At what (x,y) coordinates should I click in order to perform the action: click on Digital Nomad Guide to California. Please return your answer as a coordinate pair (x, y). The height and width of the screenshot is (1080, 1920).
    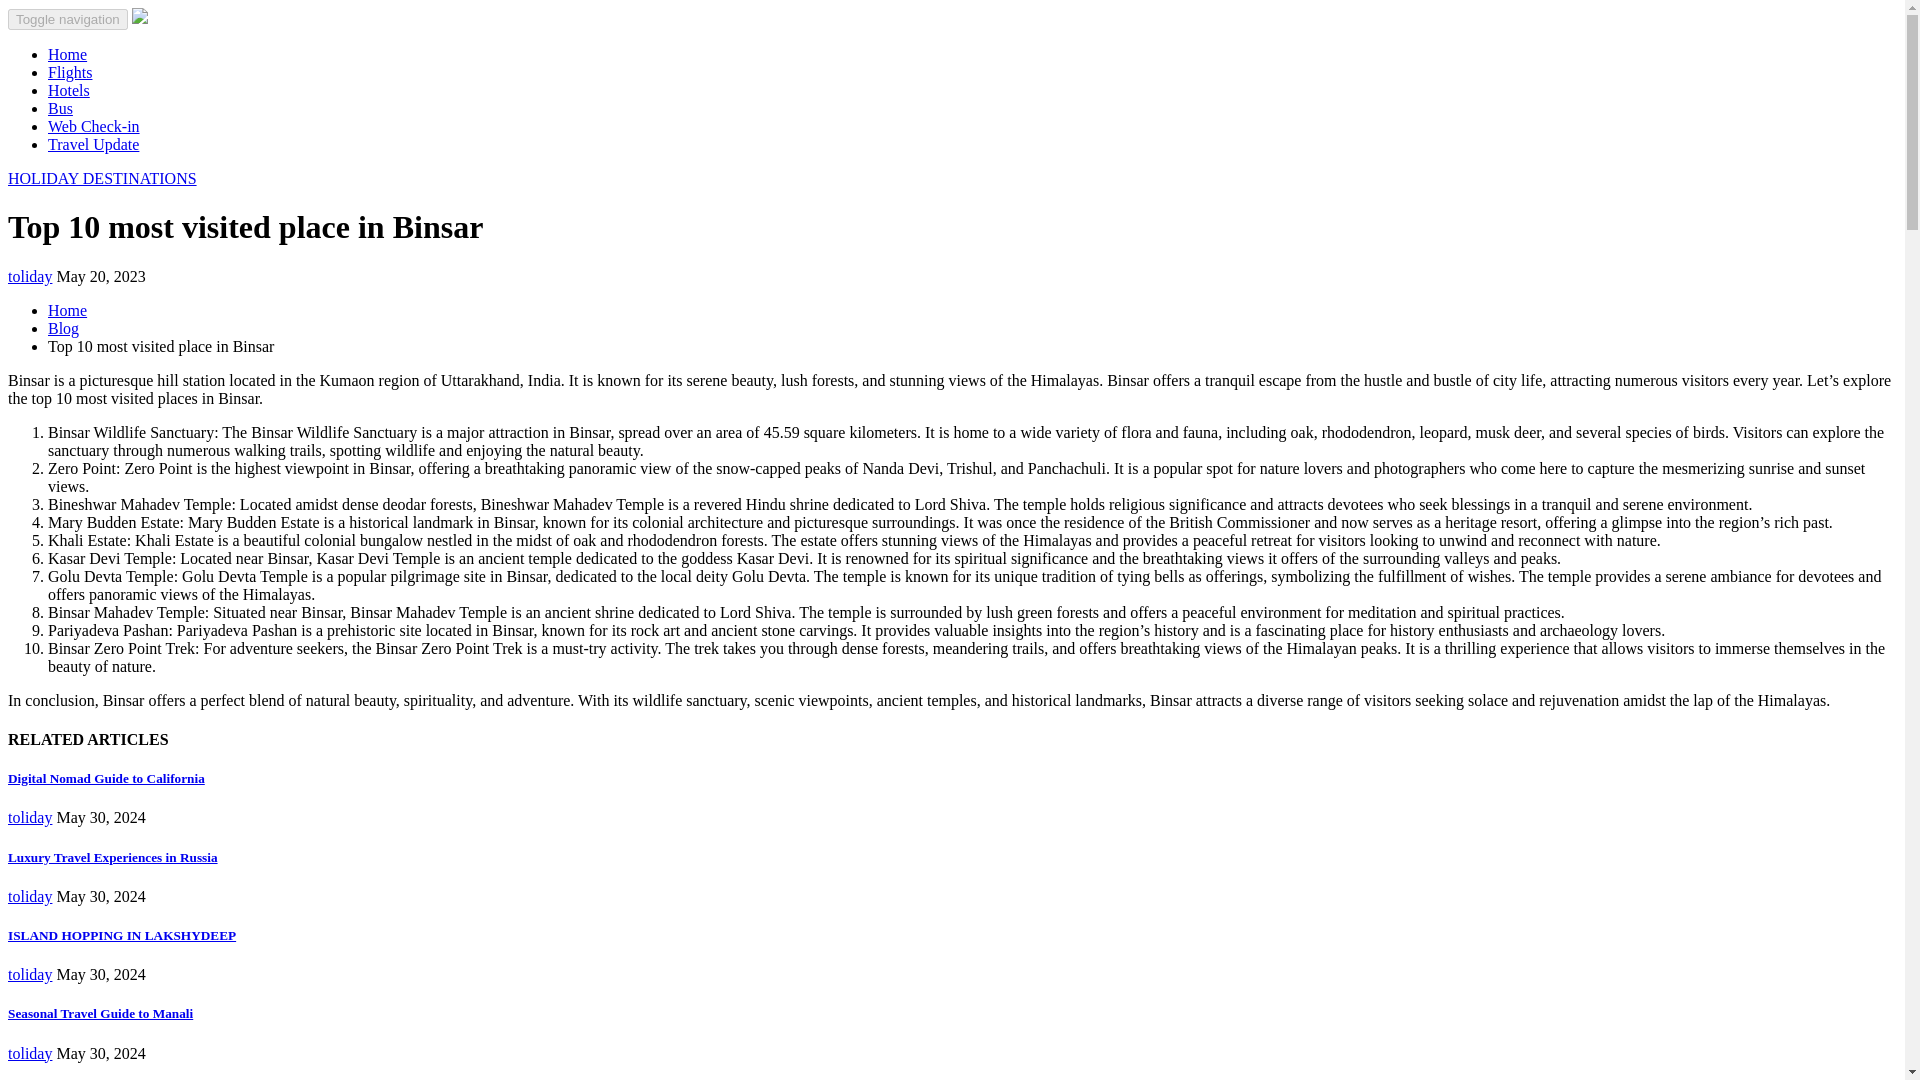
    Looking at the image, I should click on (106, 778).